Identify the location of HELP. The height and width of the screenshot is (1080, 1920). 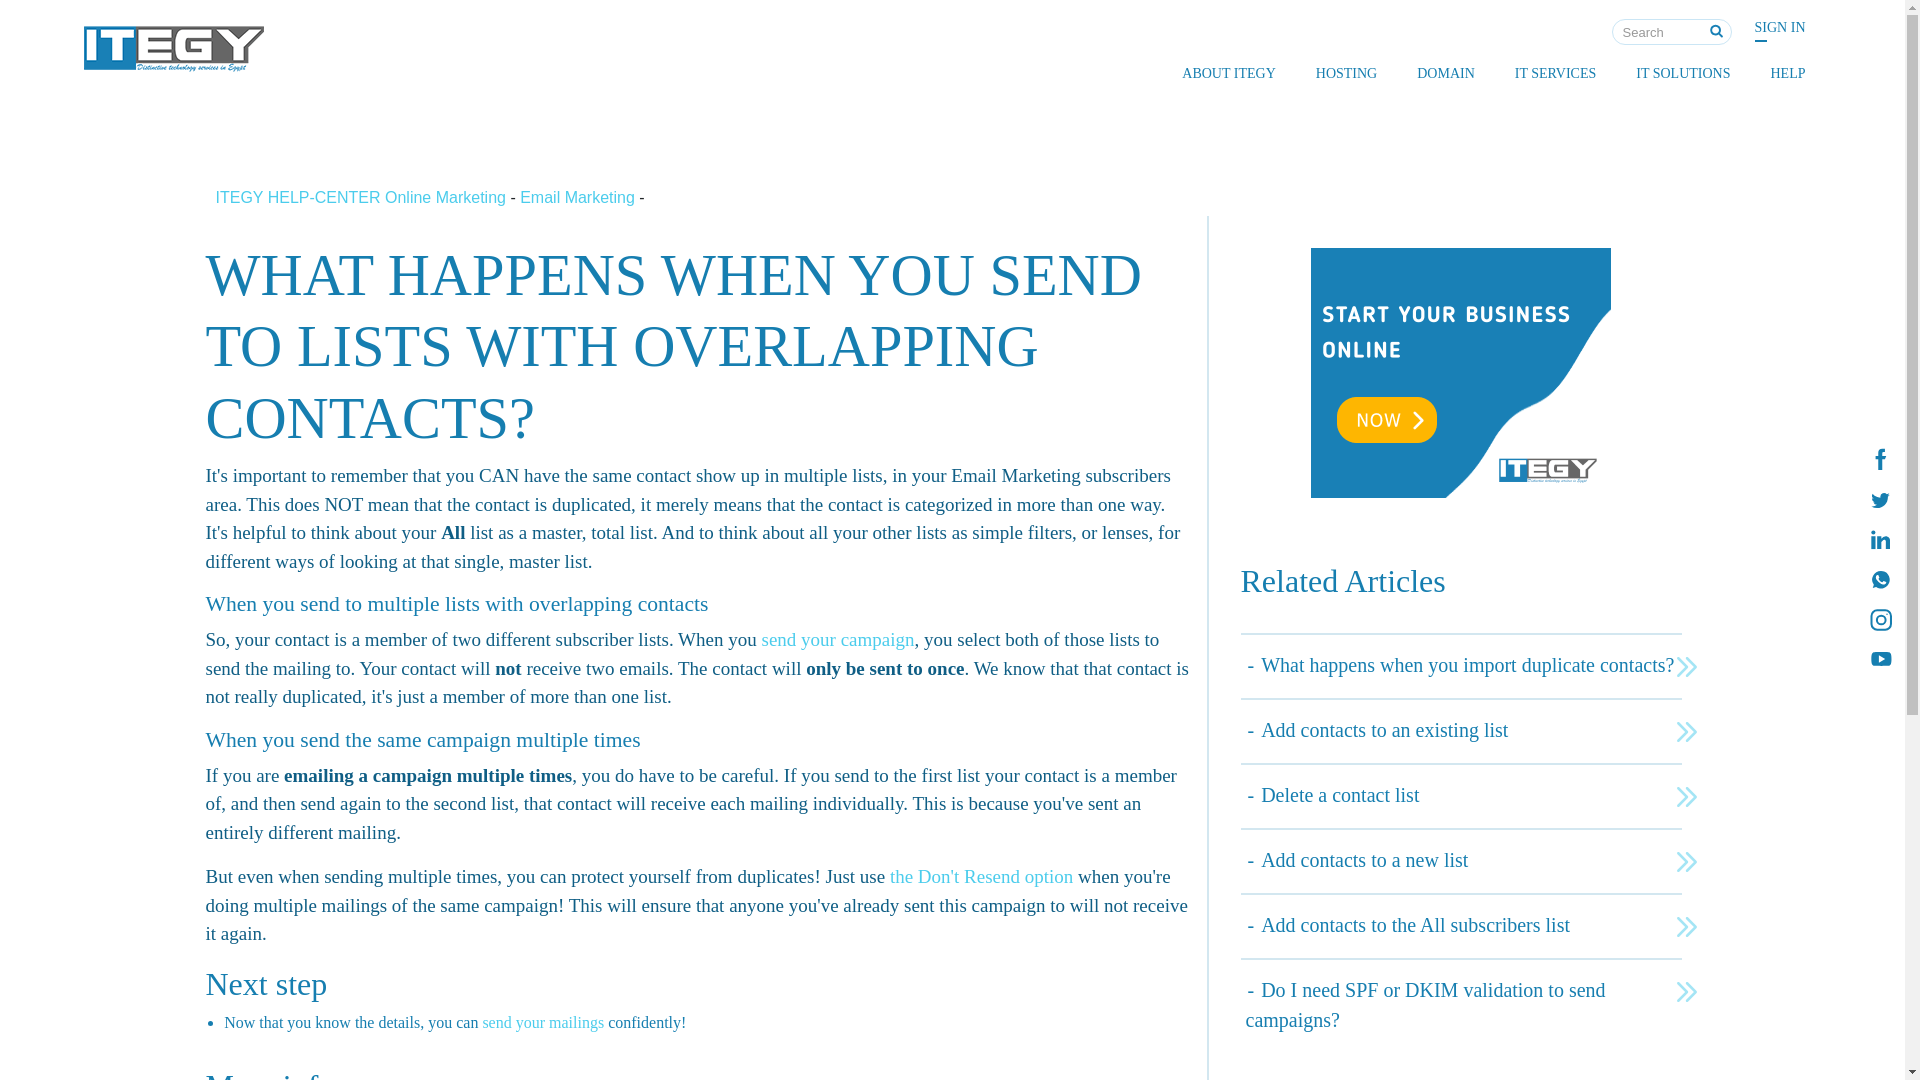
(1787, 73).